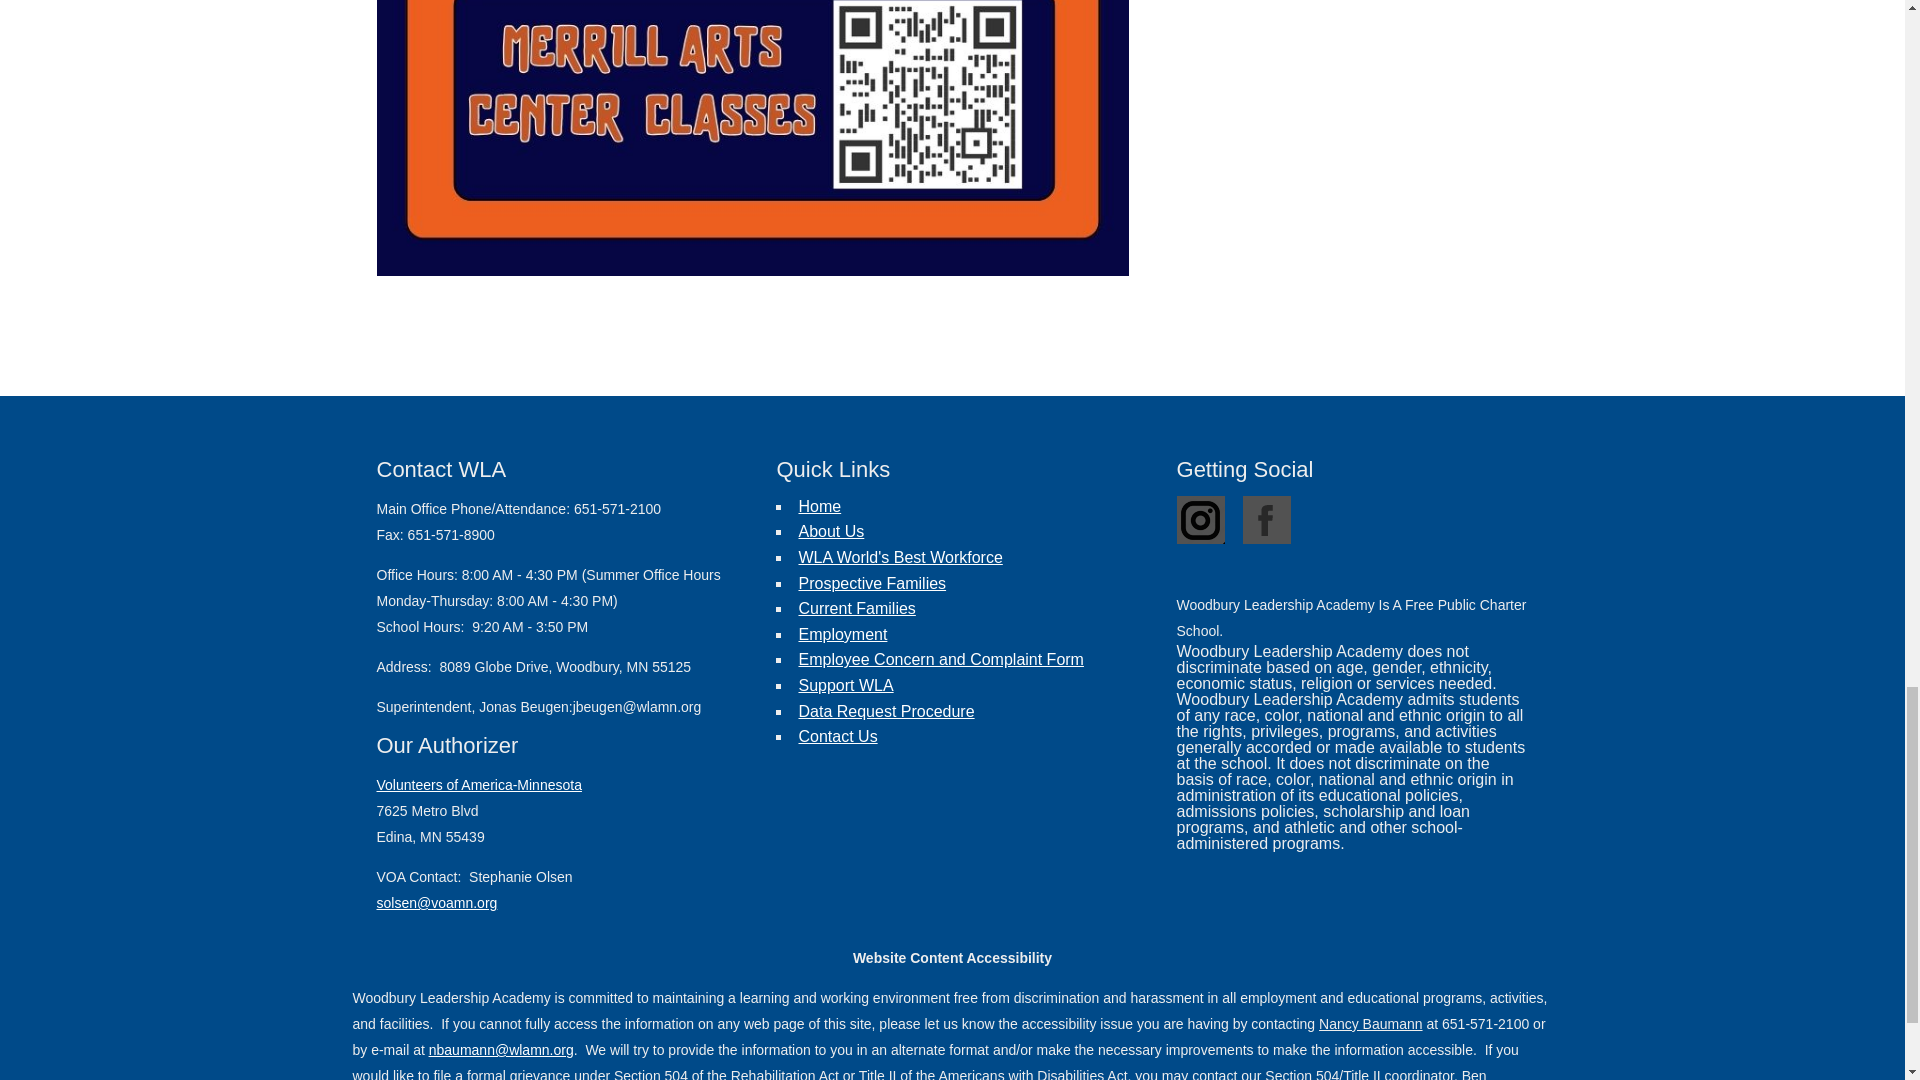 The image size is (1920, 1080). I want to click on Contact Us, so click(838, 736).